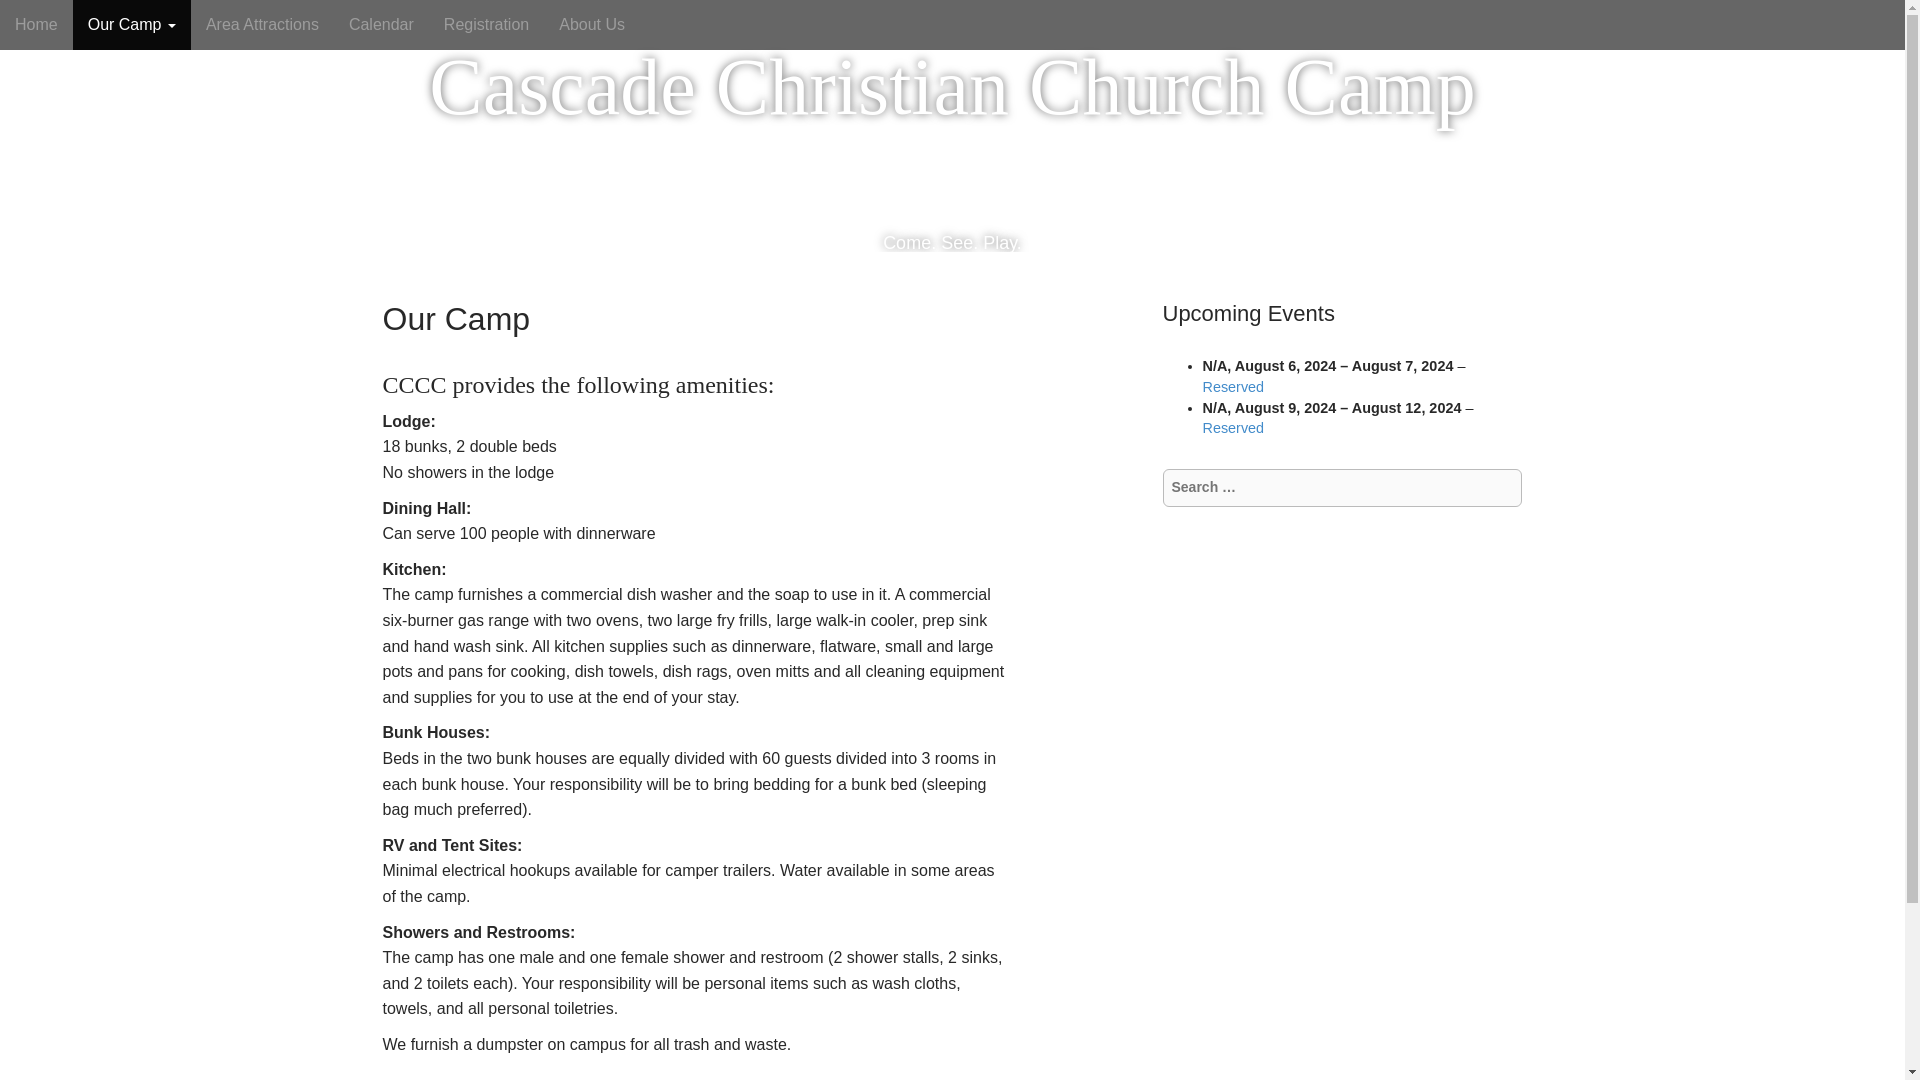 The height and width of the screenshot is (1080, 1920). I want to click on Home, so click(36, 24).